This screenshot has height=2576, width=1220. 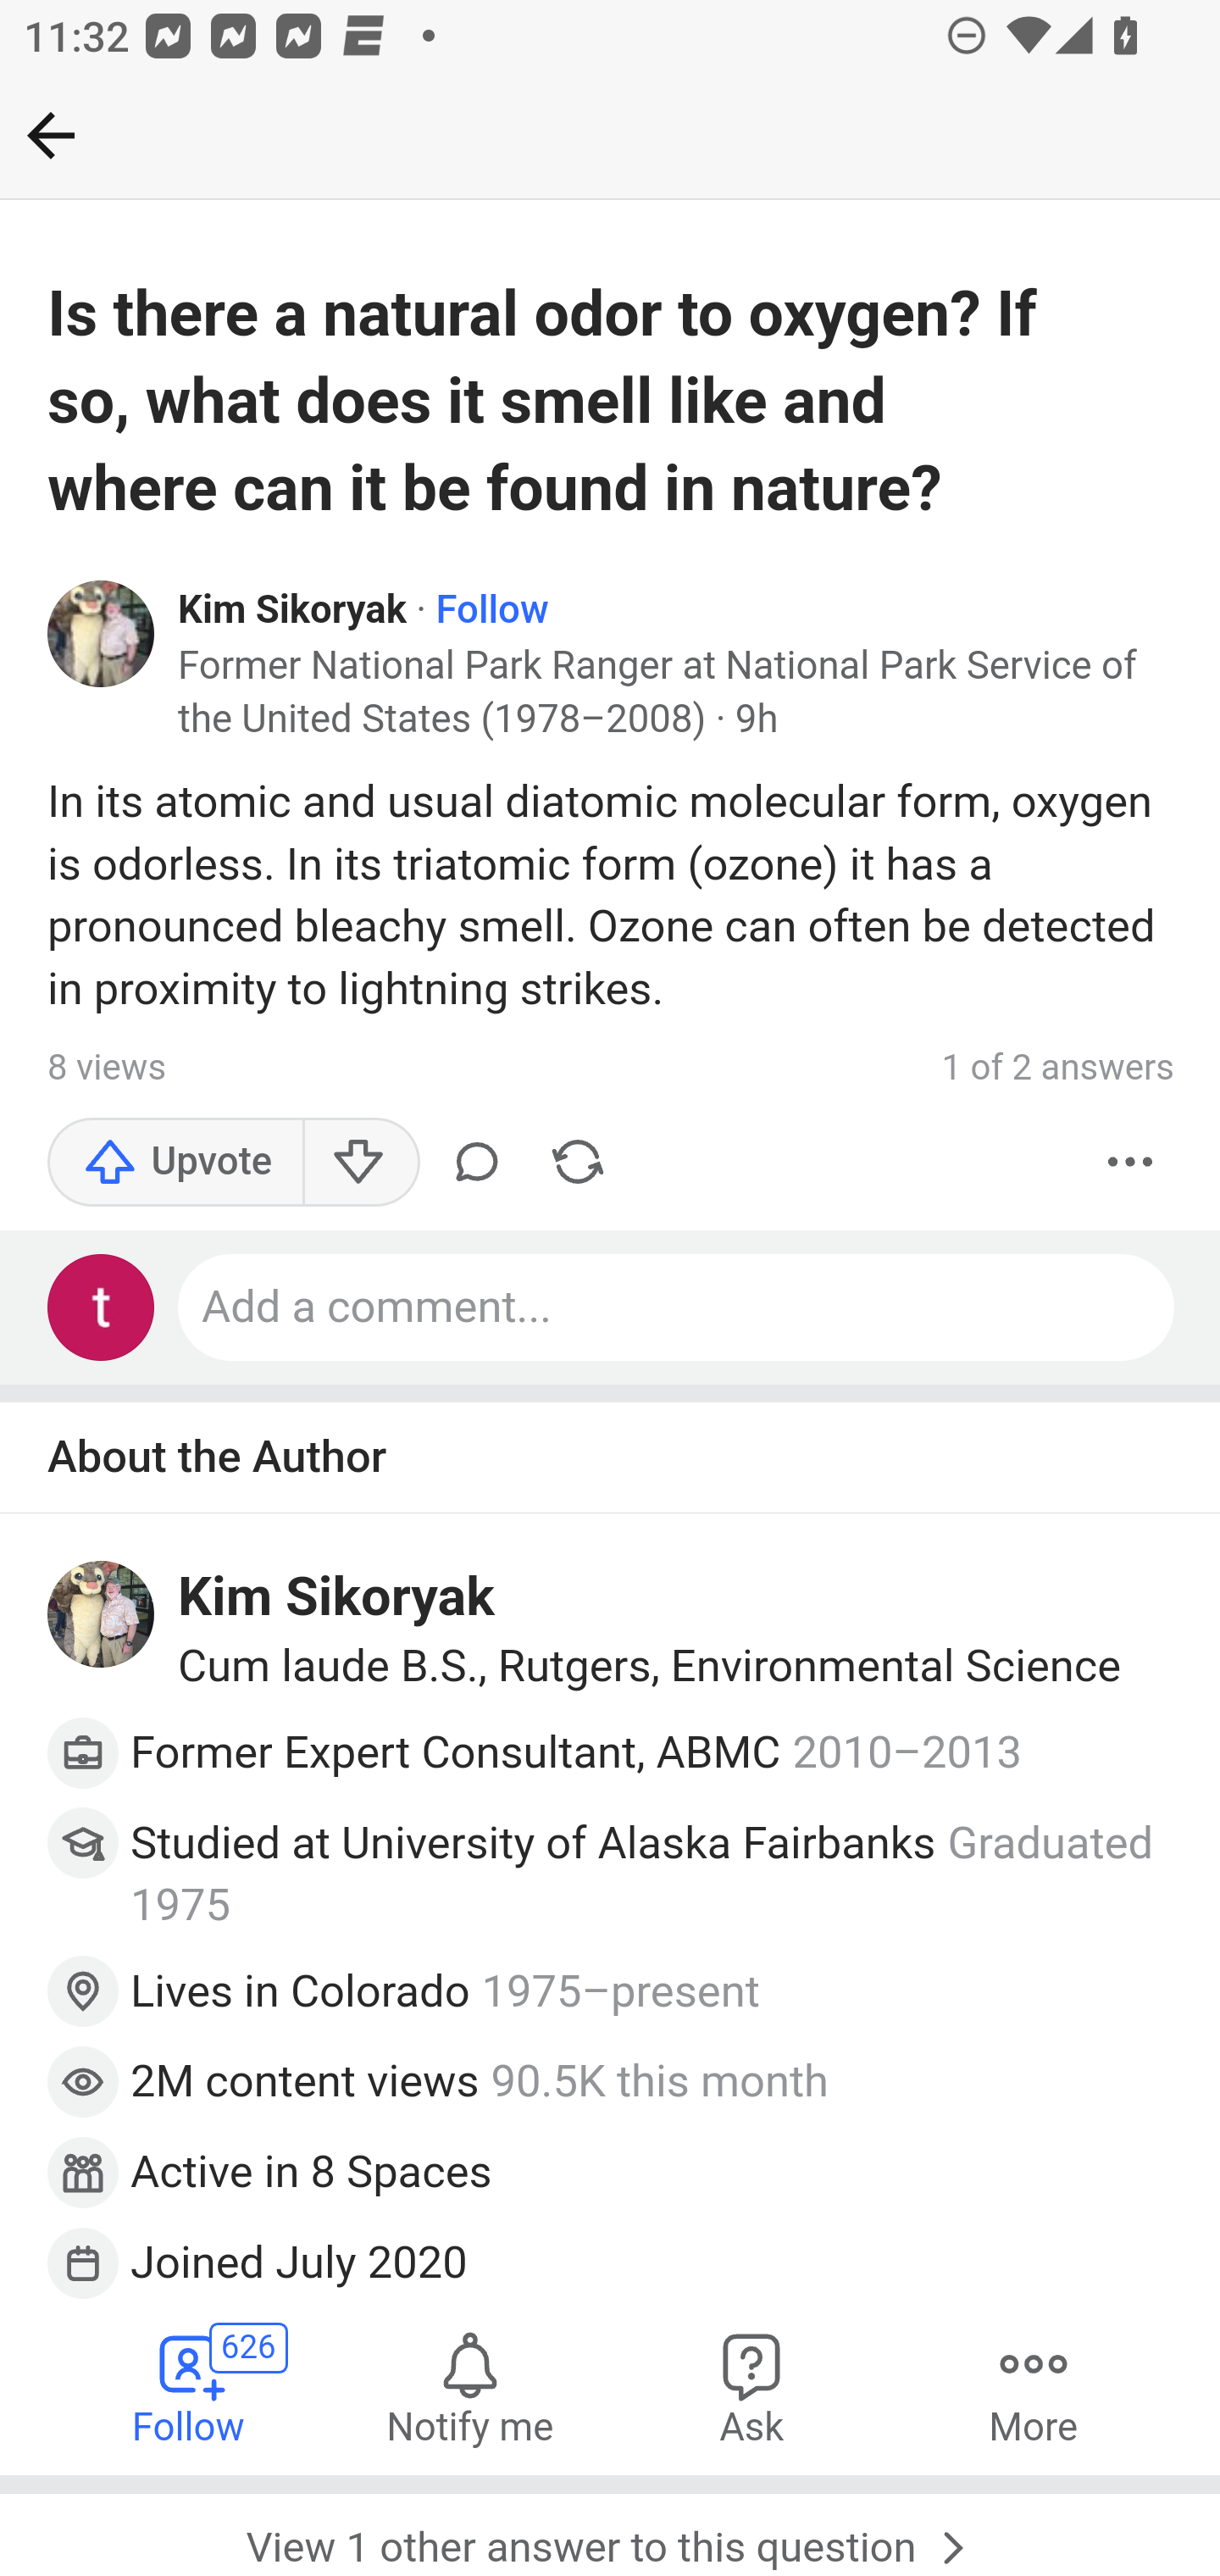 I want to click on Profile photo for Kim Sikoryak, so click(x=102, y=1615).